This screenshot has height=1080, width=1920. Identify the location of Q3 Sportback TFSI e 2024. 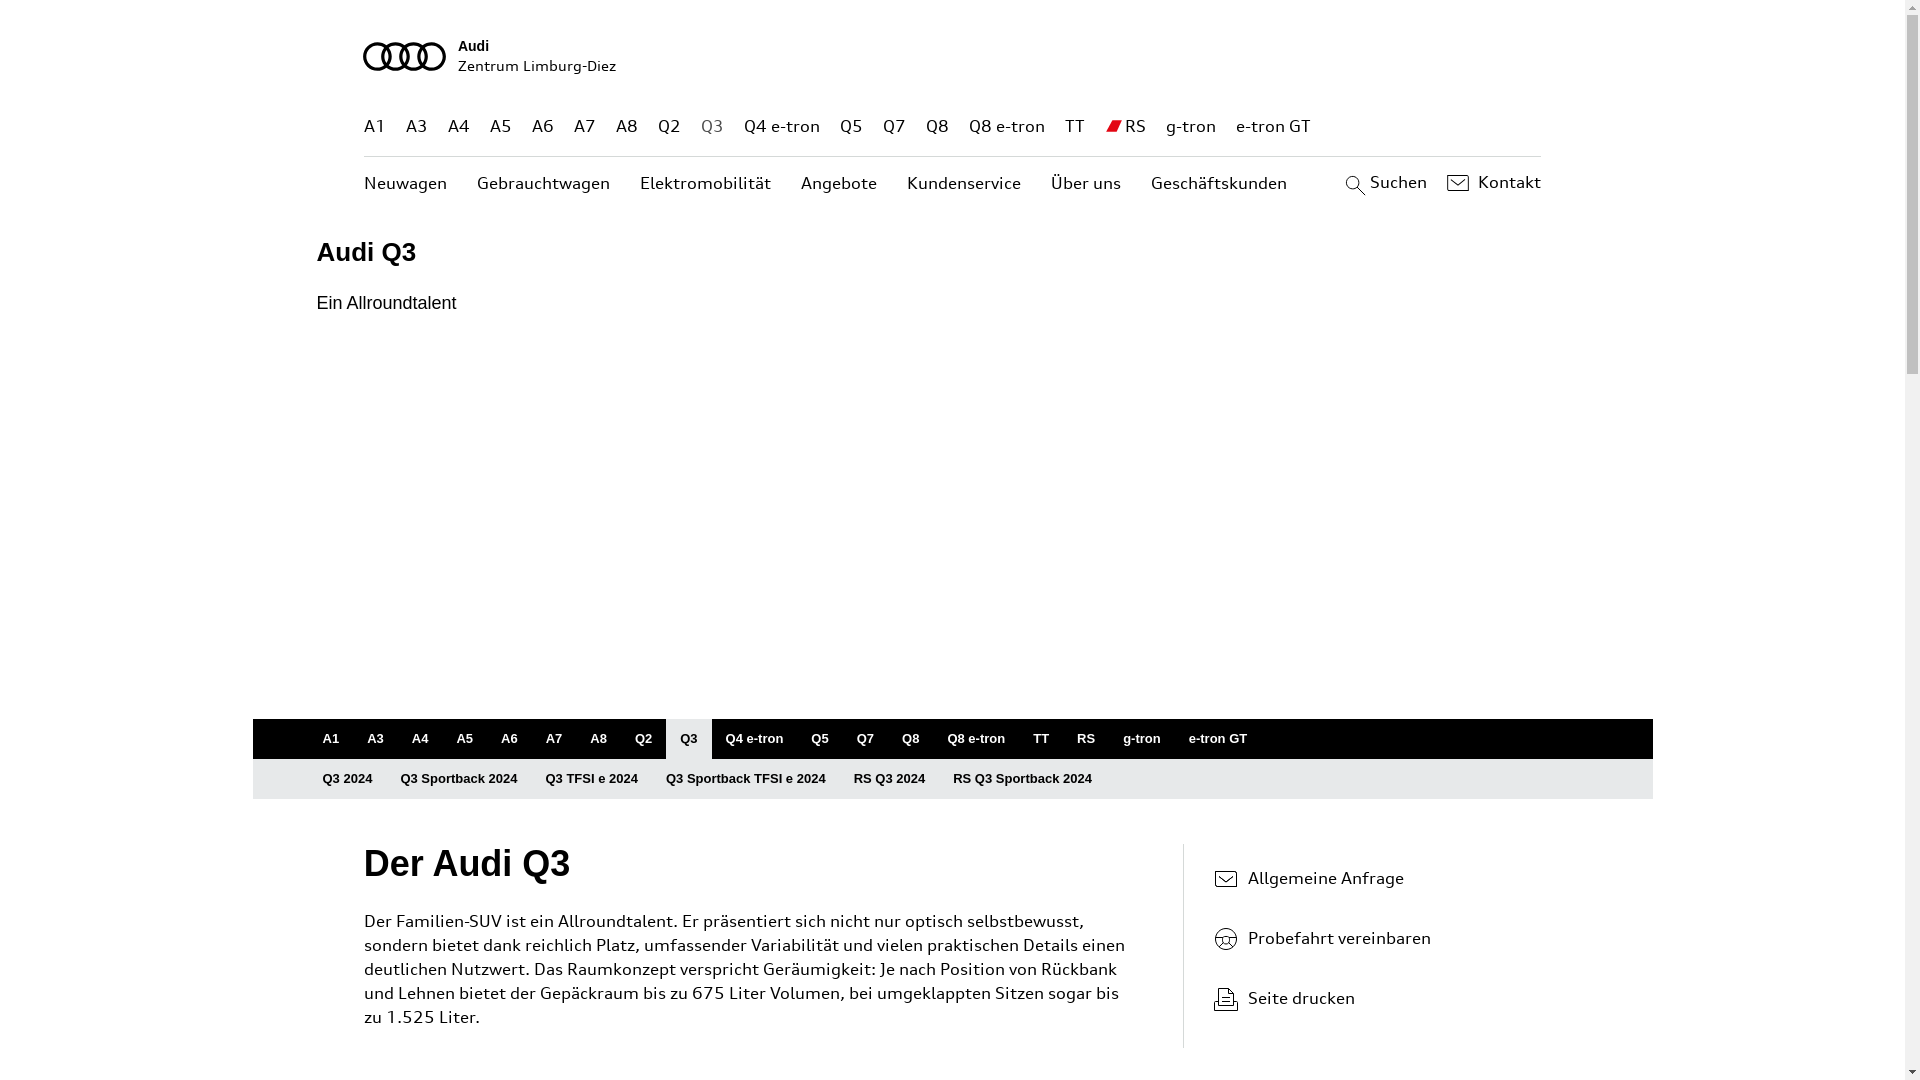
(746, 778).